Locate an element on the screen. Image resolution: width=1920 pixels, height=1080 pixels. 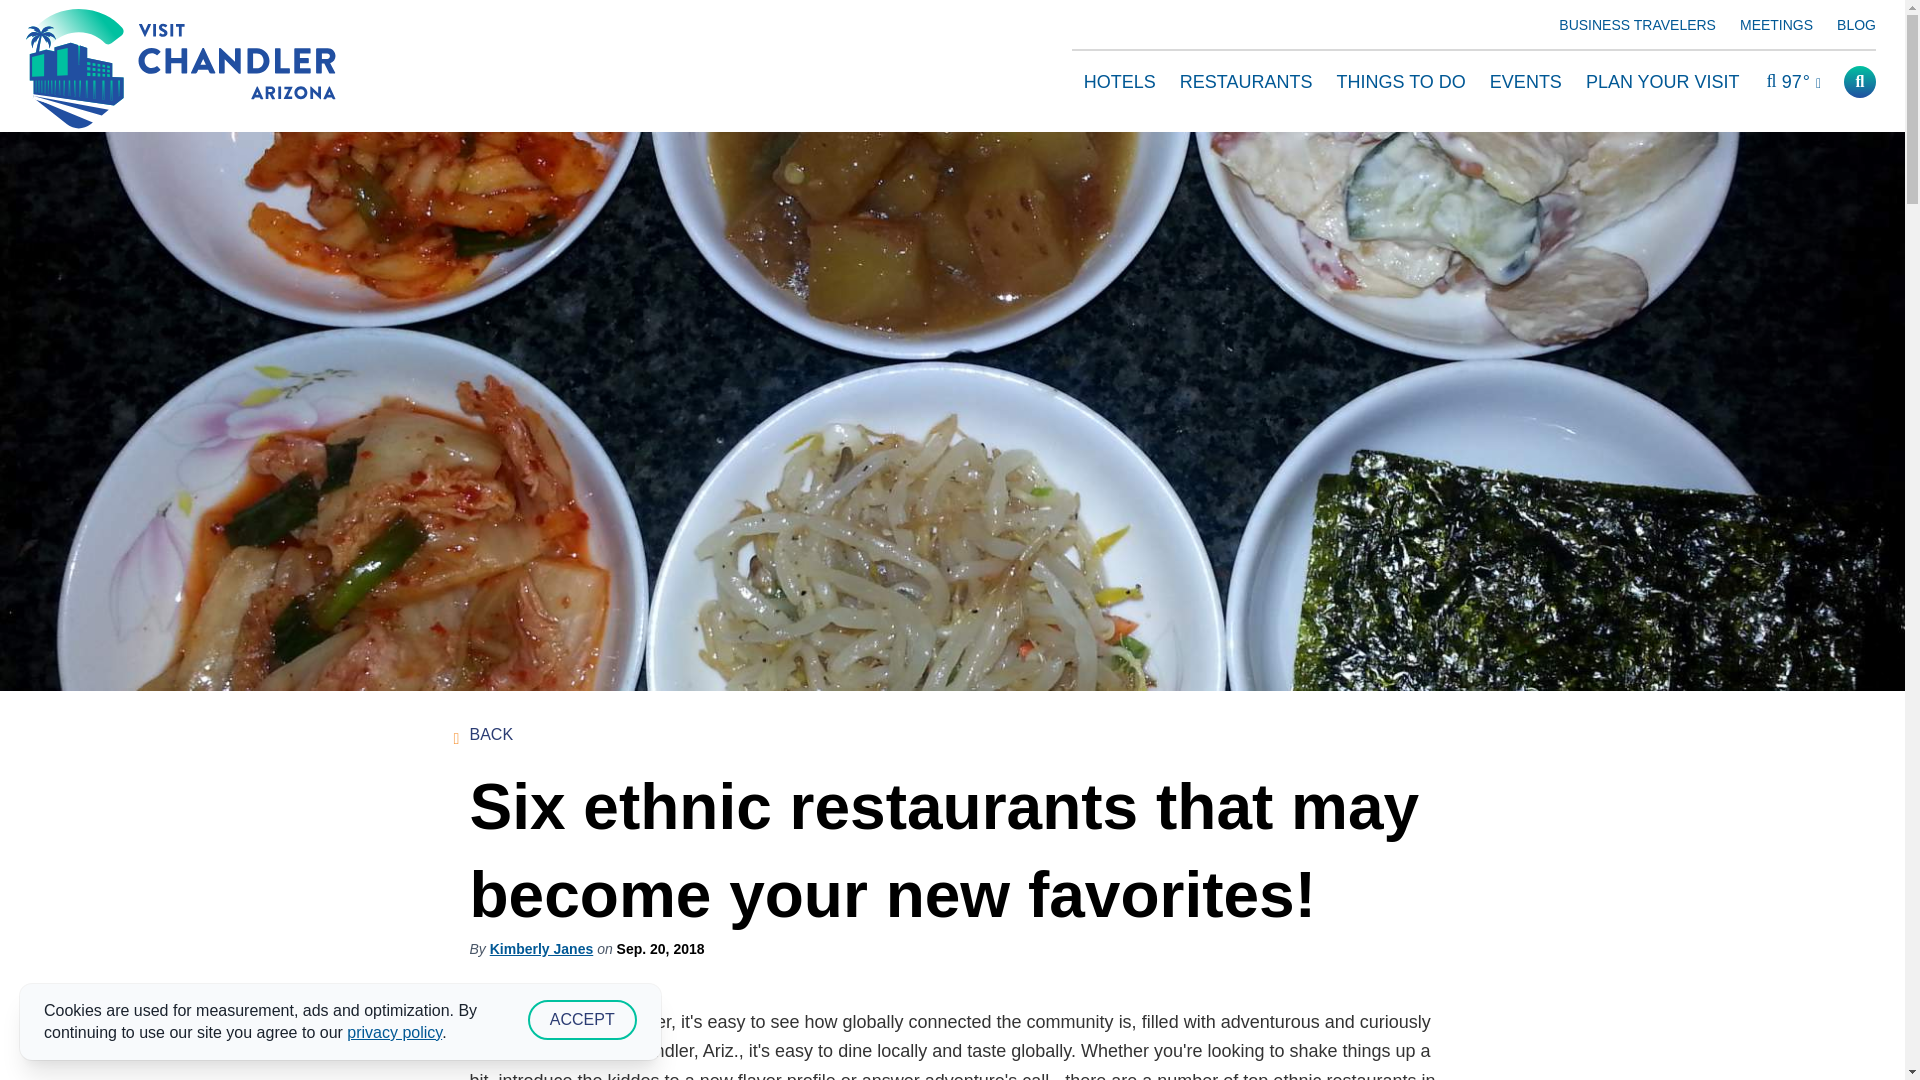
THINGS TO DO is located at coordinates (1400, 74).